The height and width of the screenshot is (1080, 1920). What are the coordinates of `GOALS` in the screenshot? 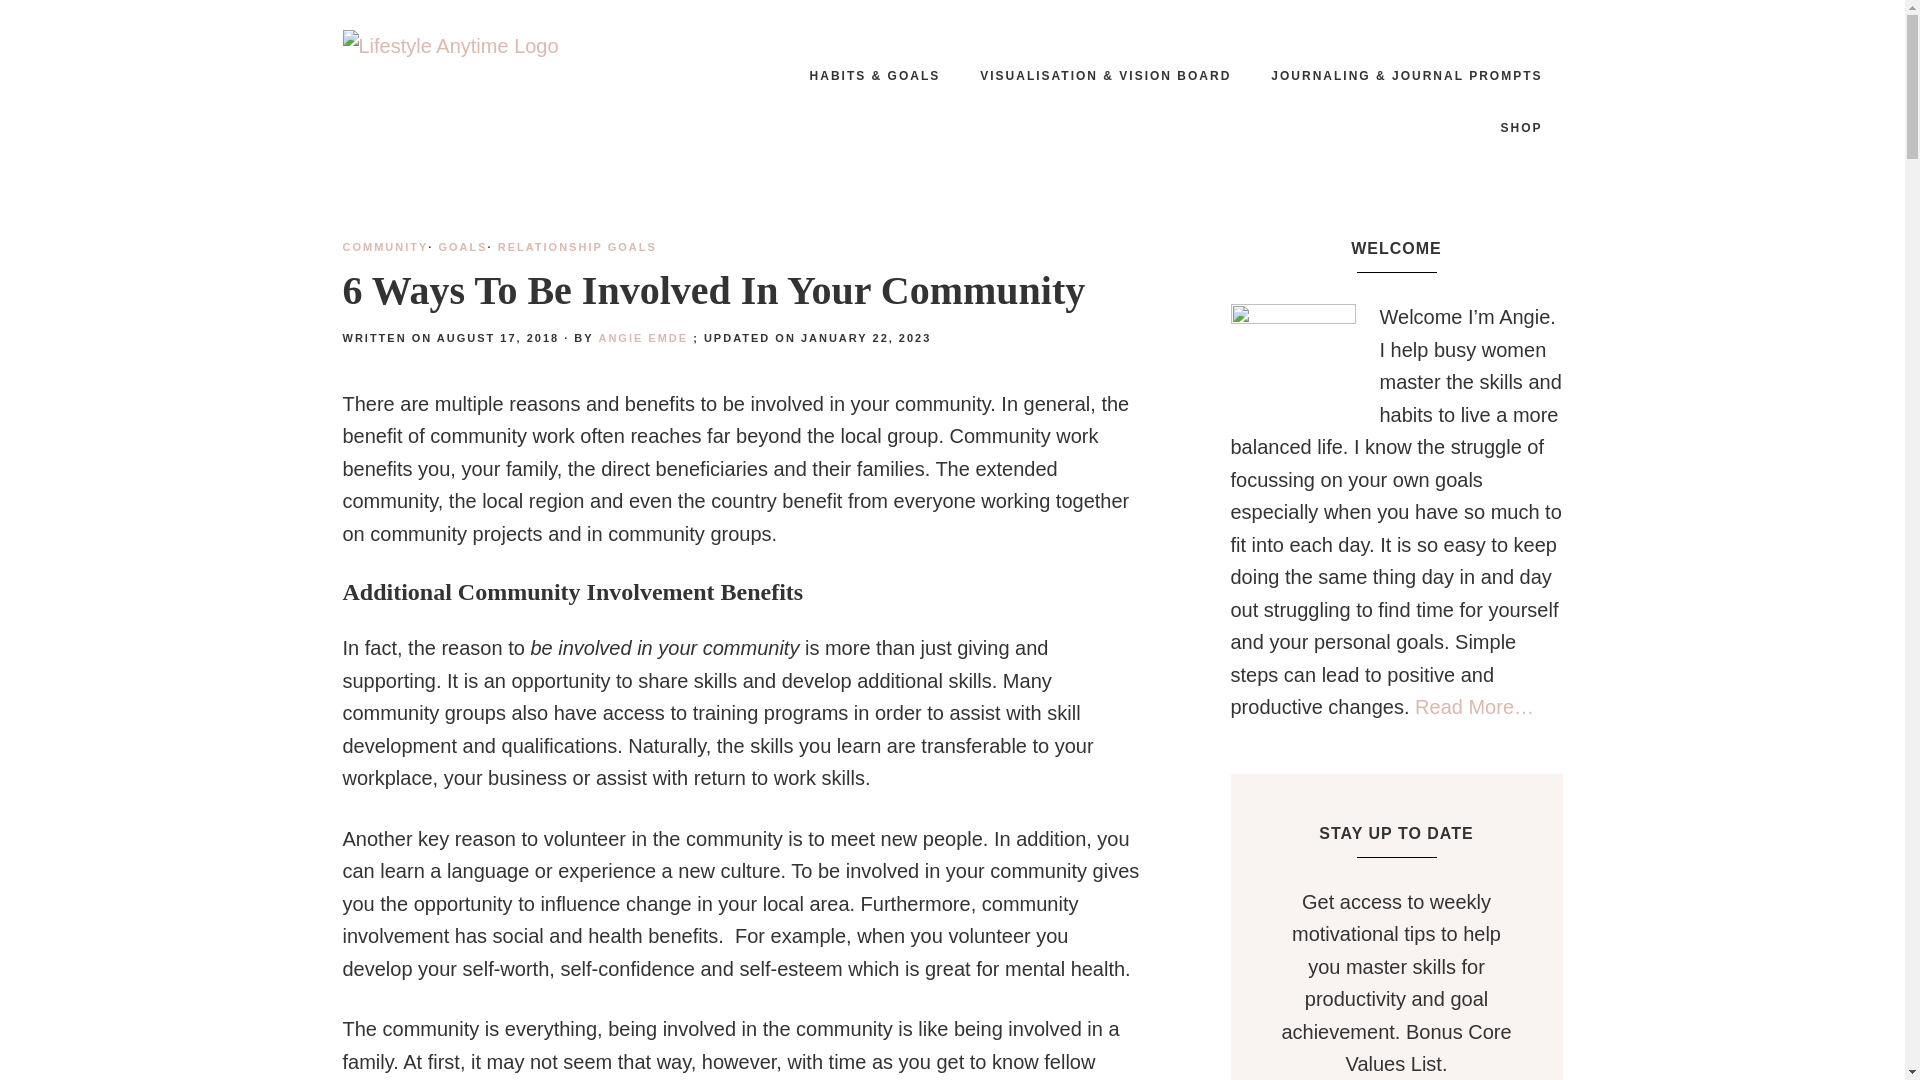 It's located at (462, 246).